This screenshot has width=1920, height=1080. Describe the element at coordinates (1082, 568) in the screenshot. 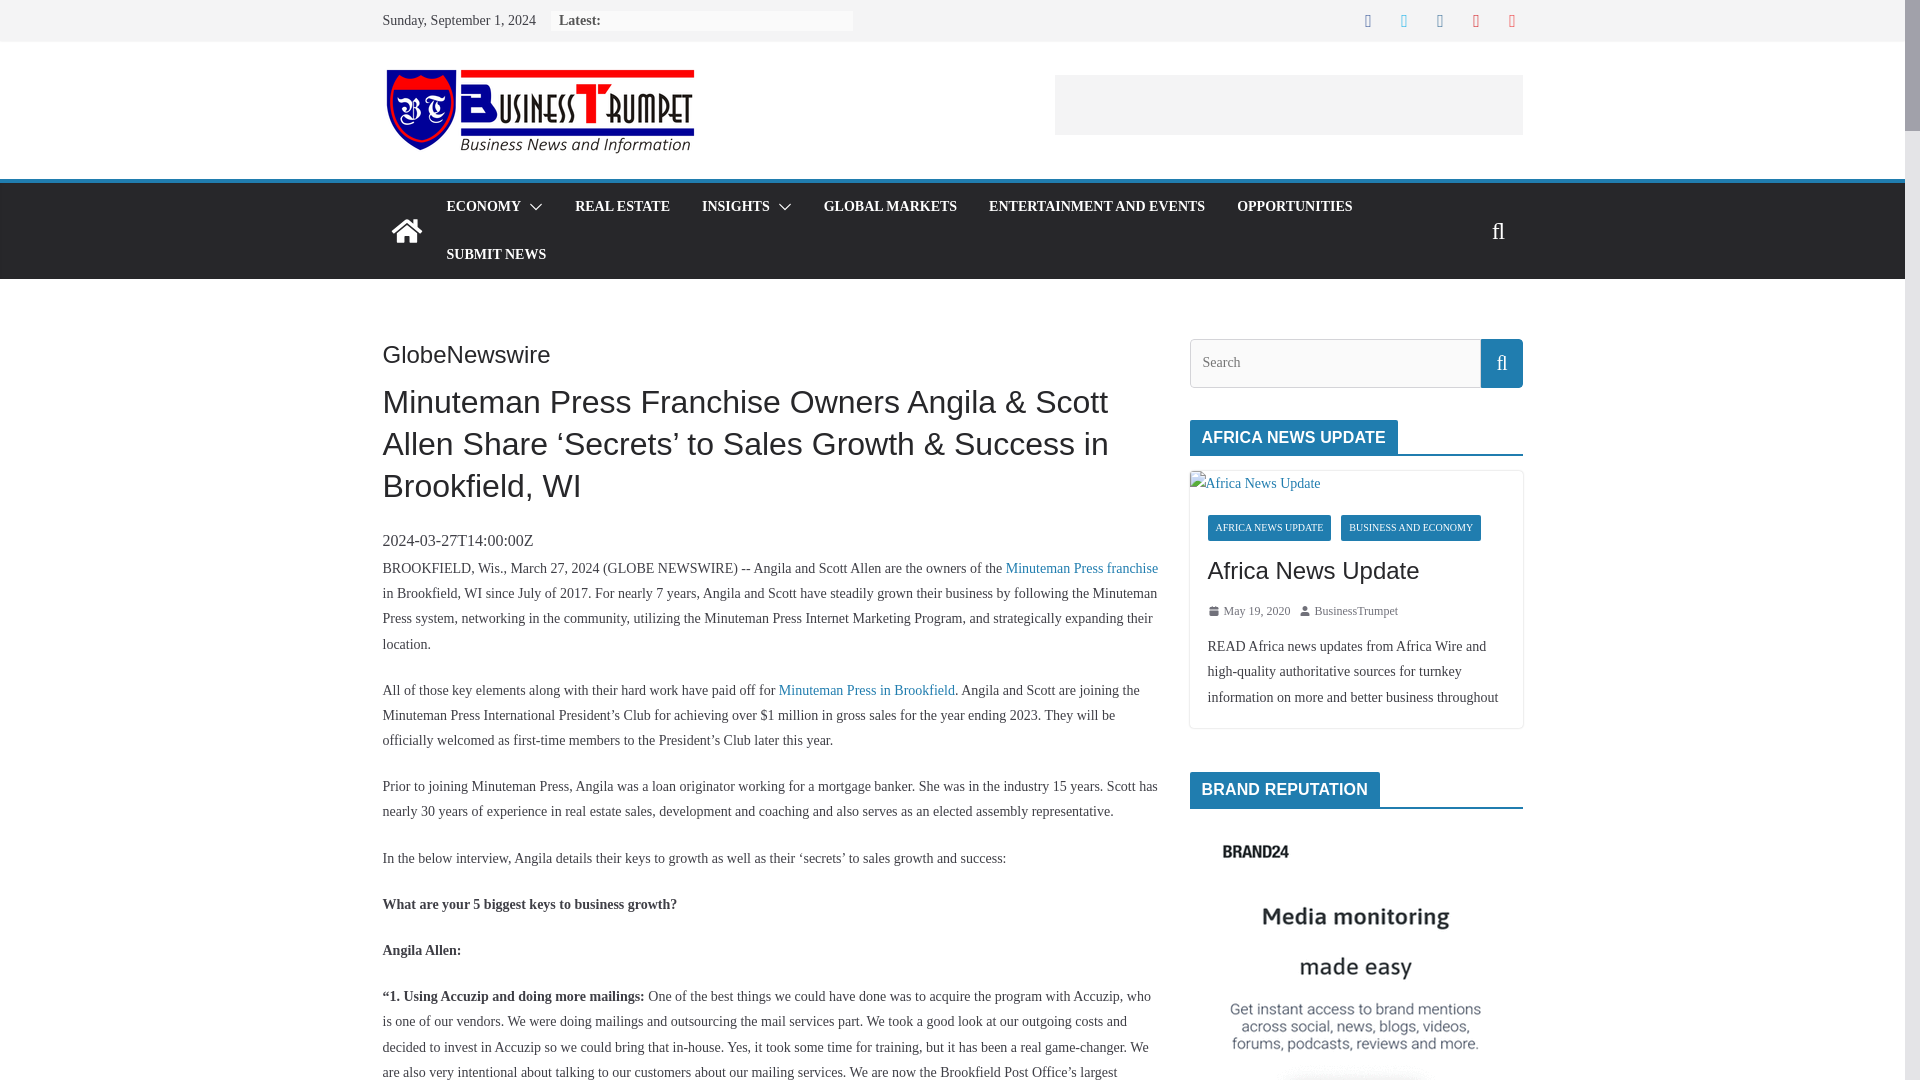

I see `Minuteman Press franchise` at that location.